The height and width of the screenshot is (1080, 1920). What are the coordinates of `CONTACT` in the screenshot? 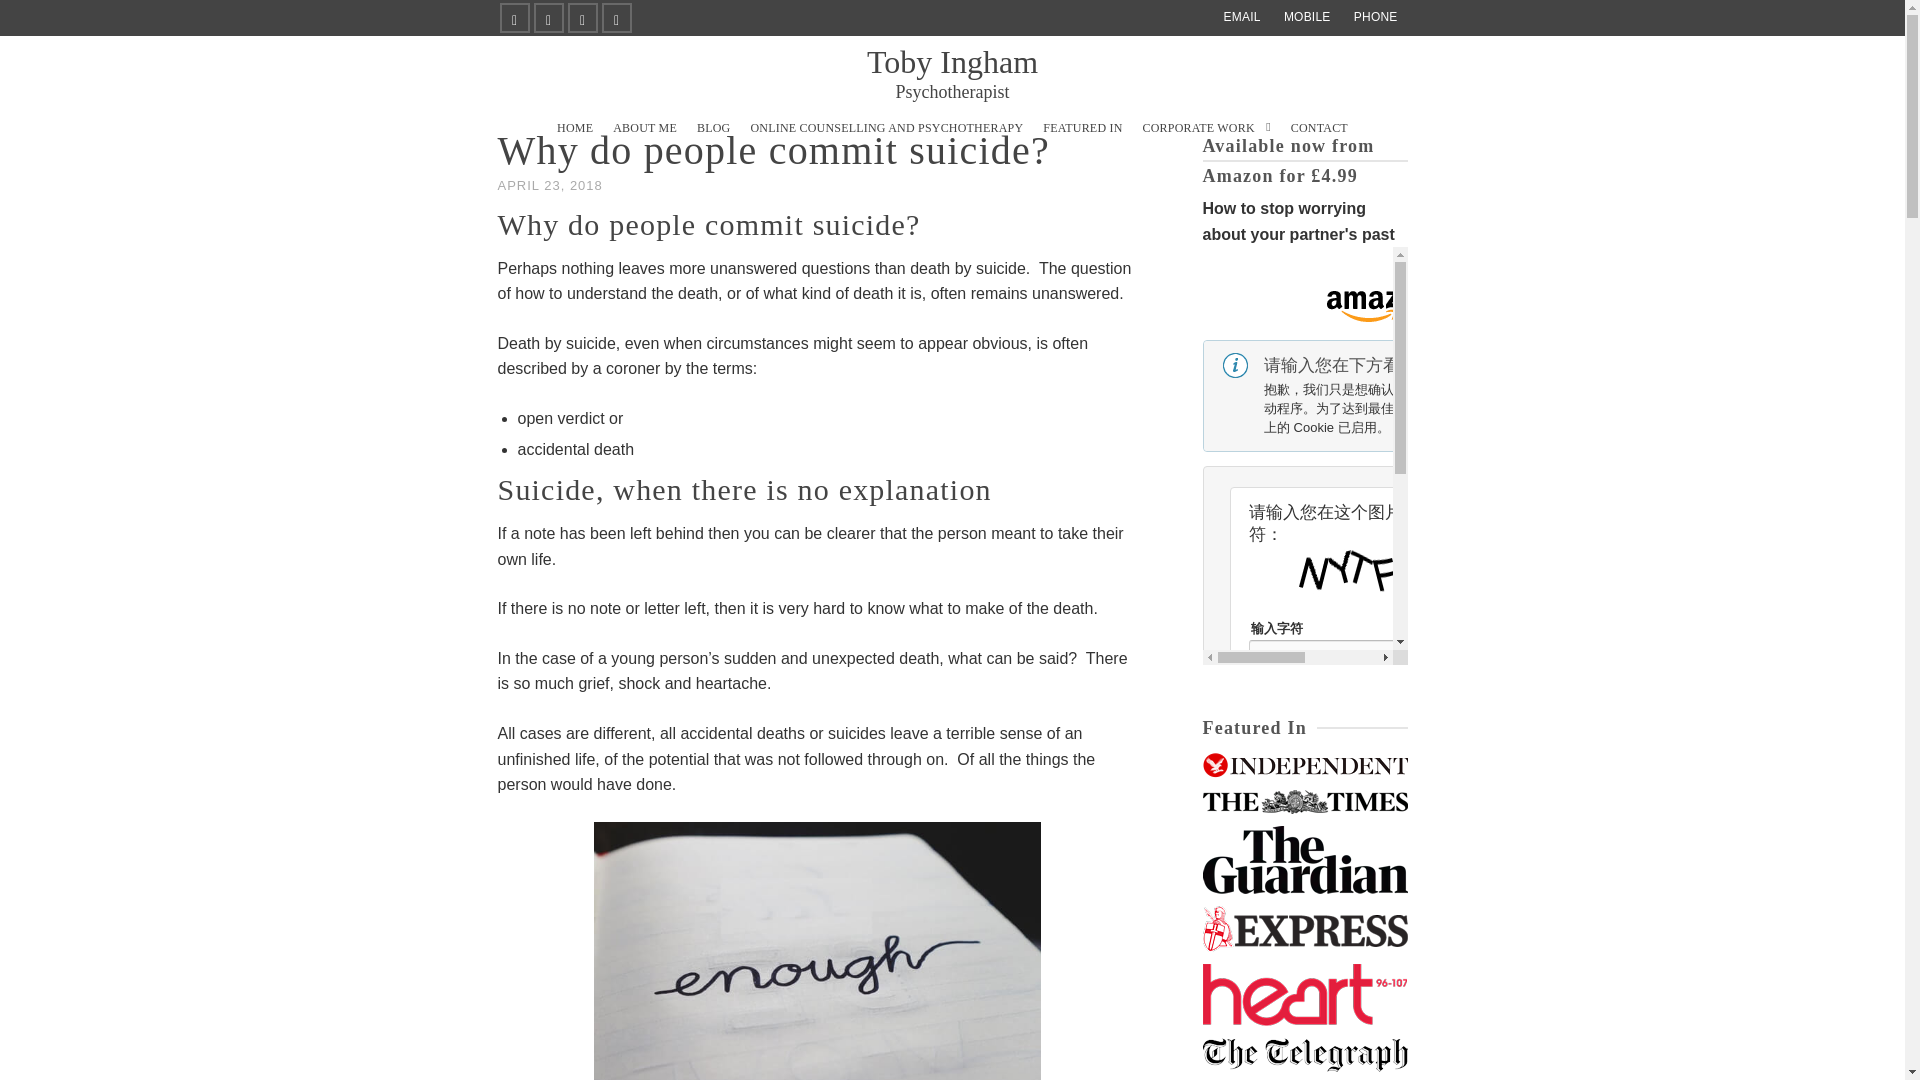 It's located at (1318, 128).